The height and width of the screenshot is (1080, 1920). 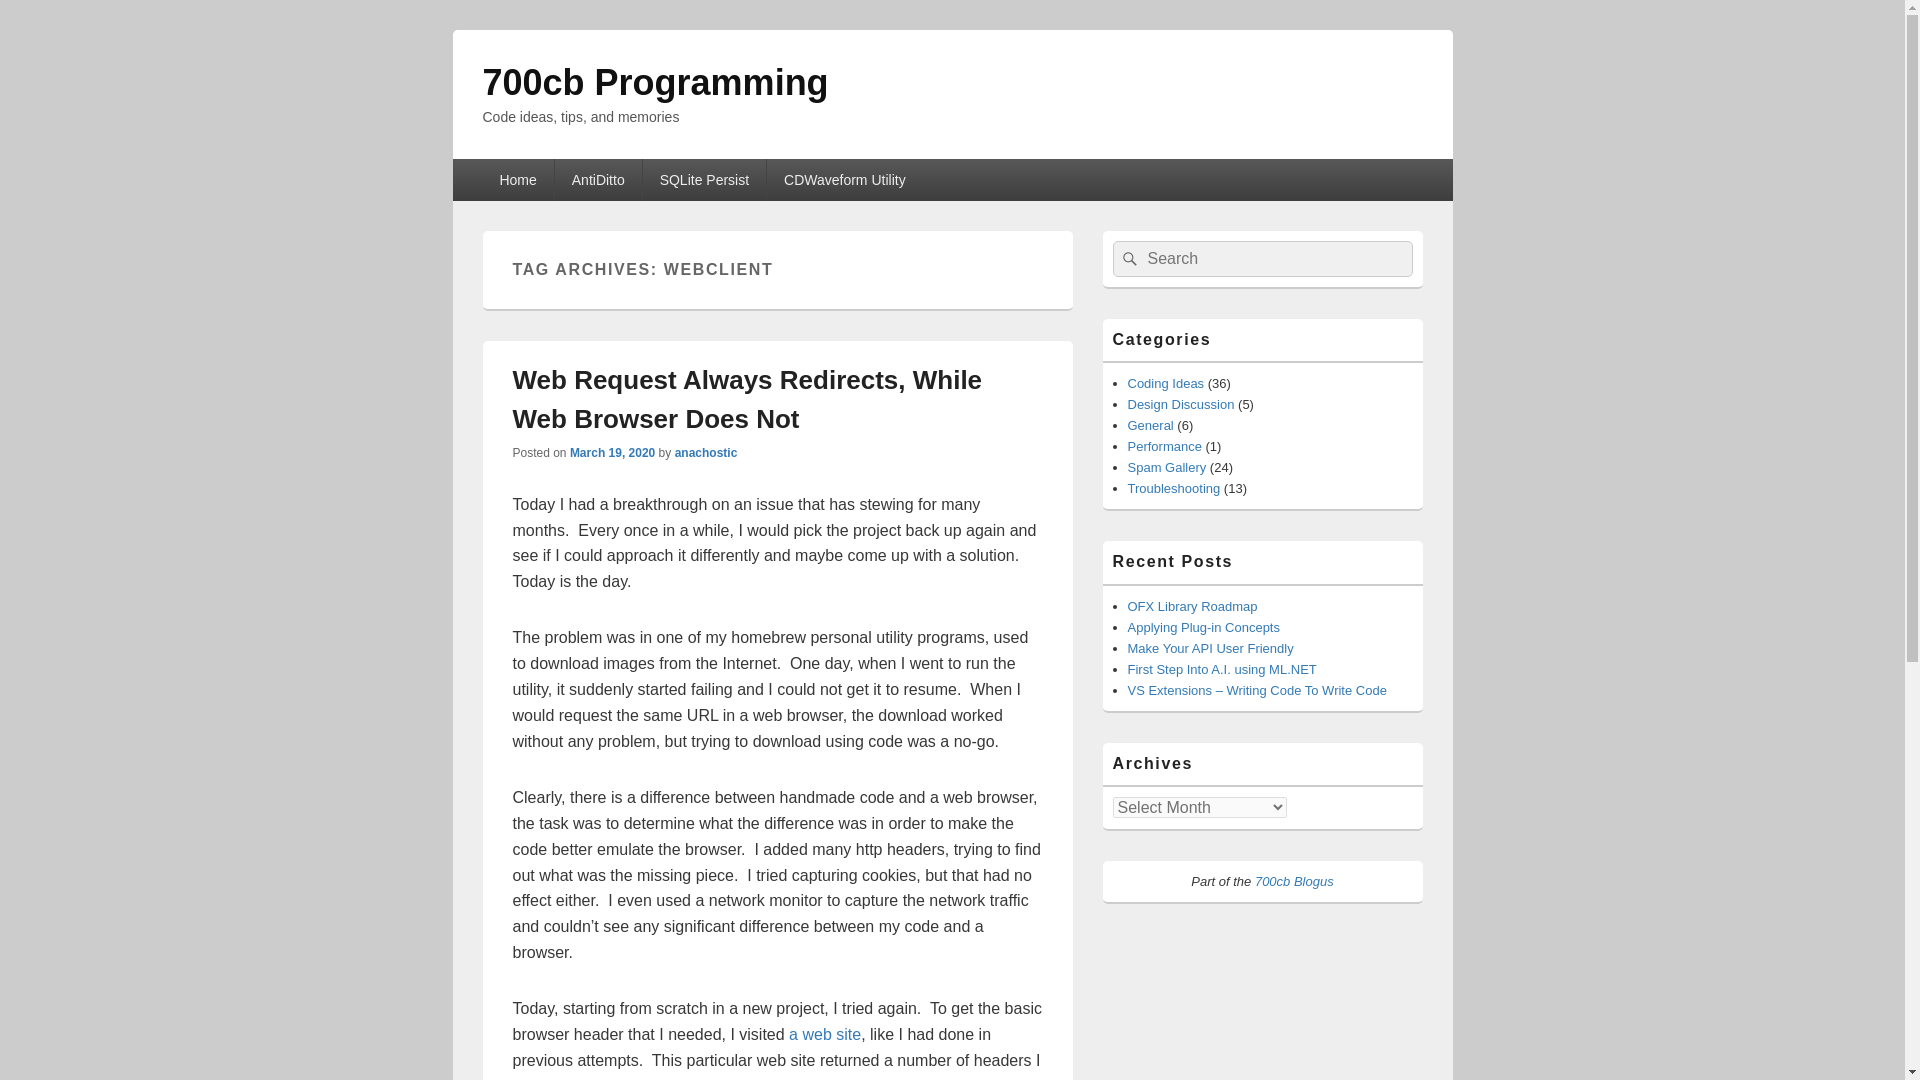 What do you see at coordinates (824, 1034) in the screenshot?
I see `a web site` at bounding box center [824, 1034].